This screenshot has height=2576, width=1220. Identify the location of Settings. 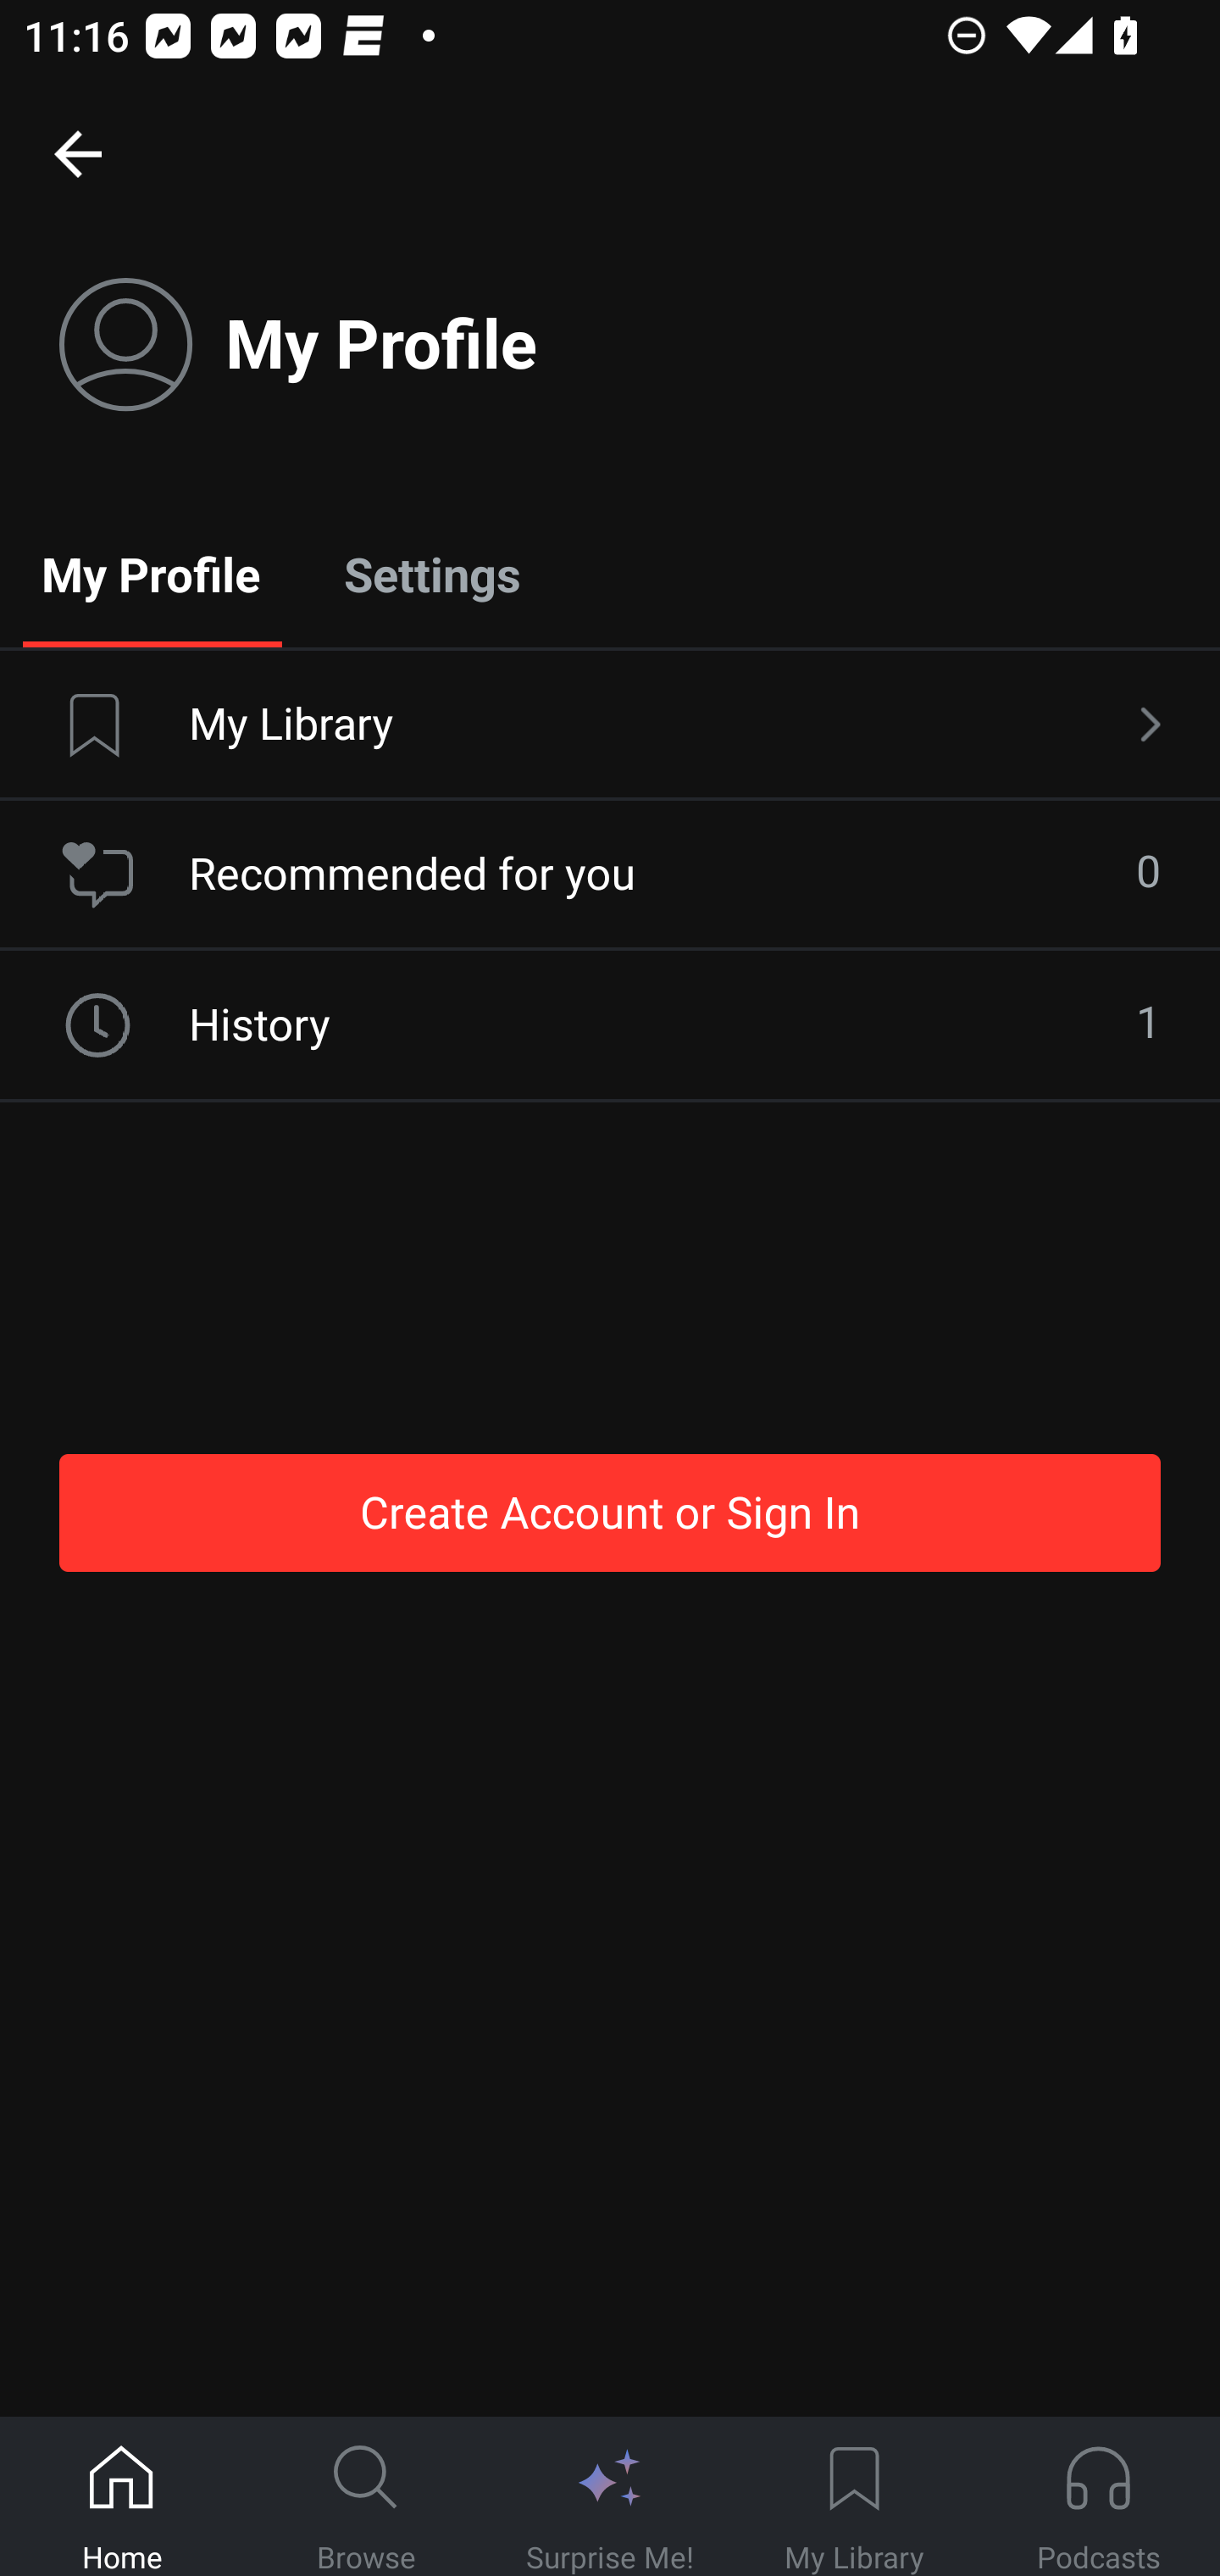
(432, 573).